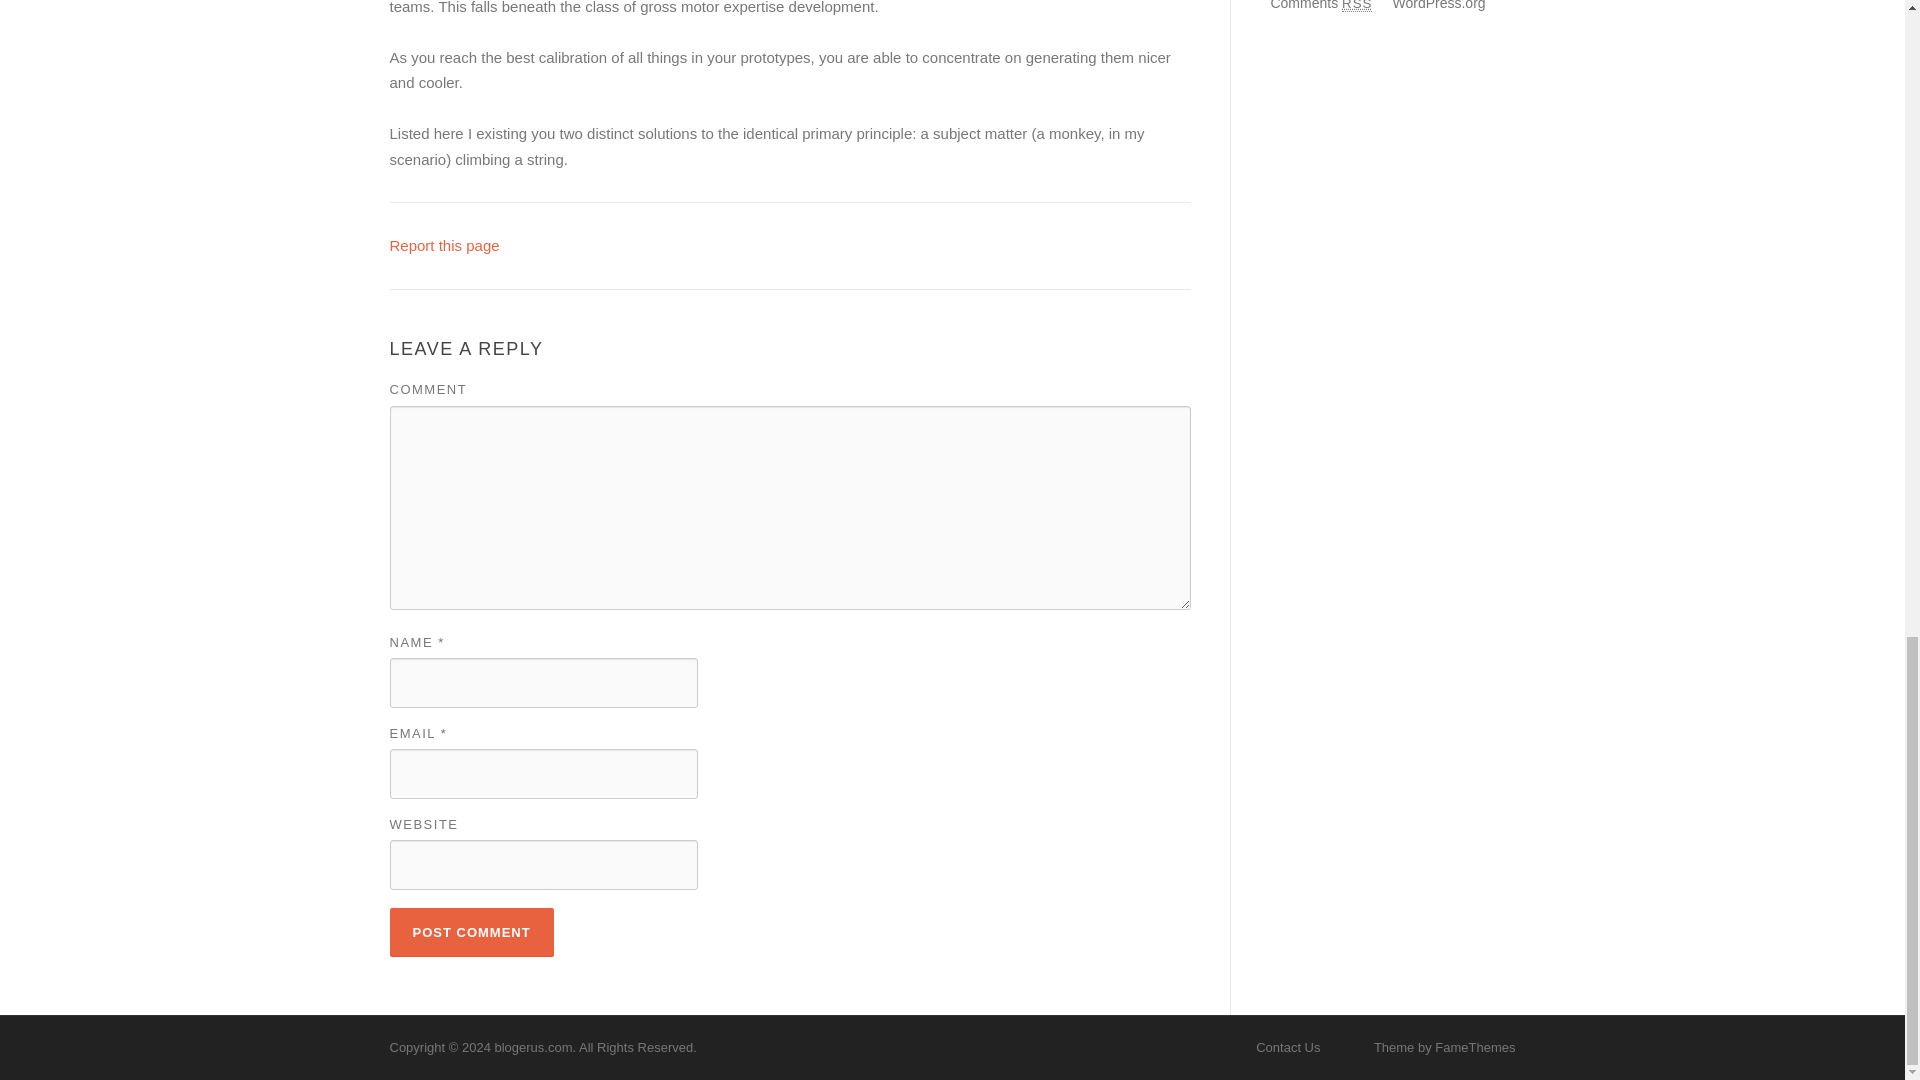  What do you see at coordinates (472, 932) in the screenshot?
I see `Post Comment` at bounding box center [472, 932].